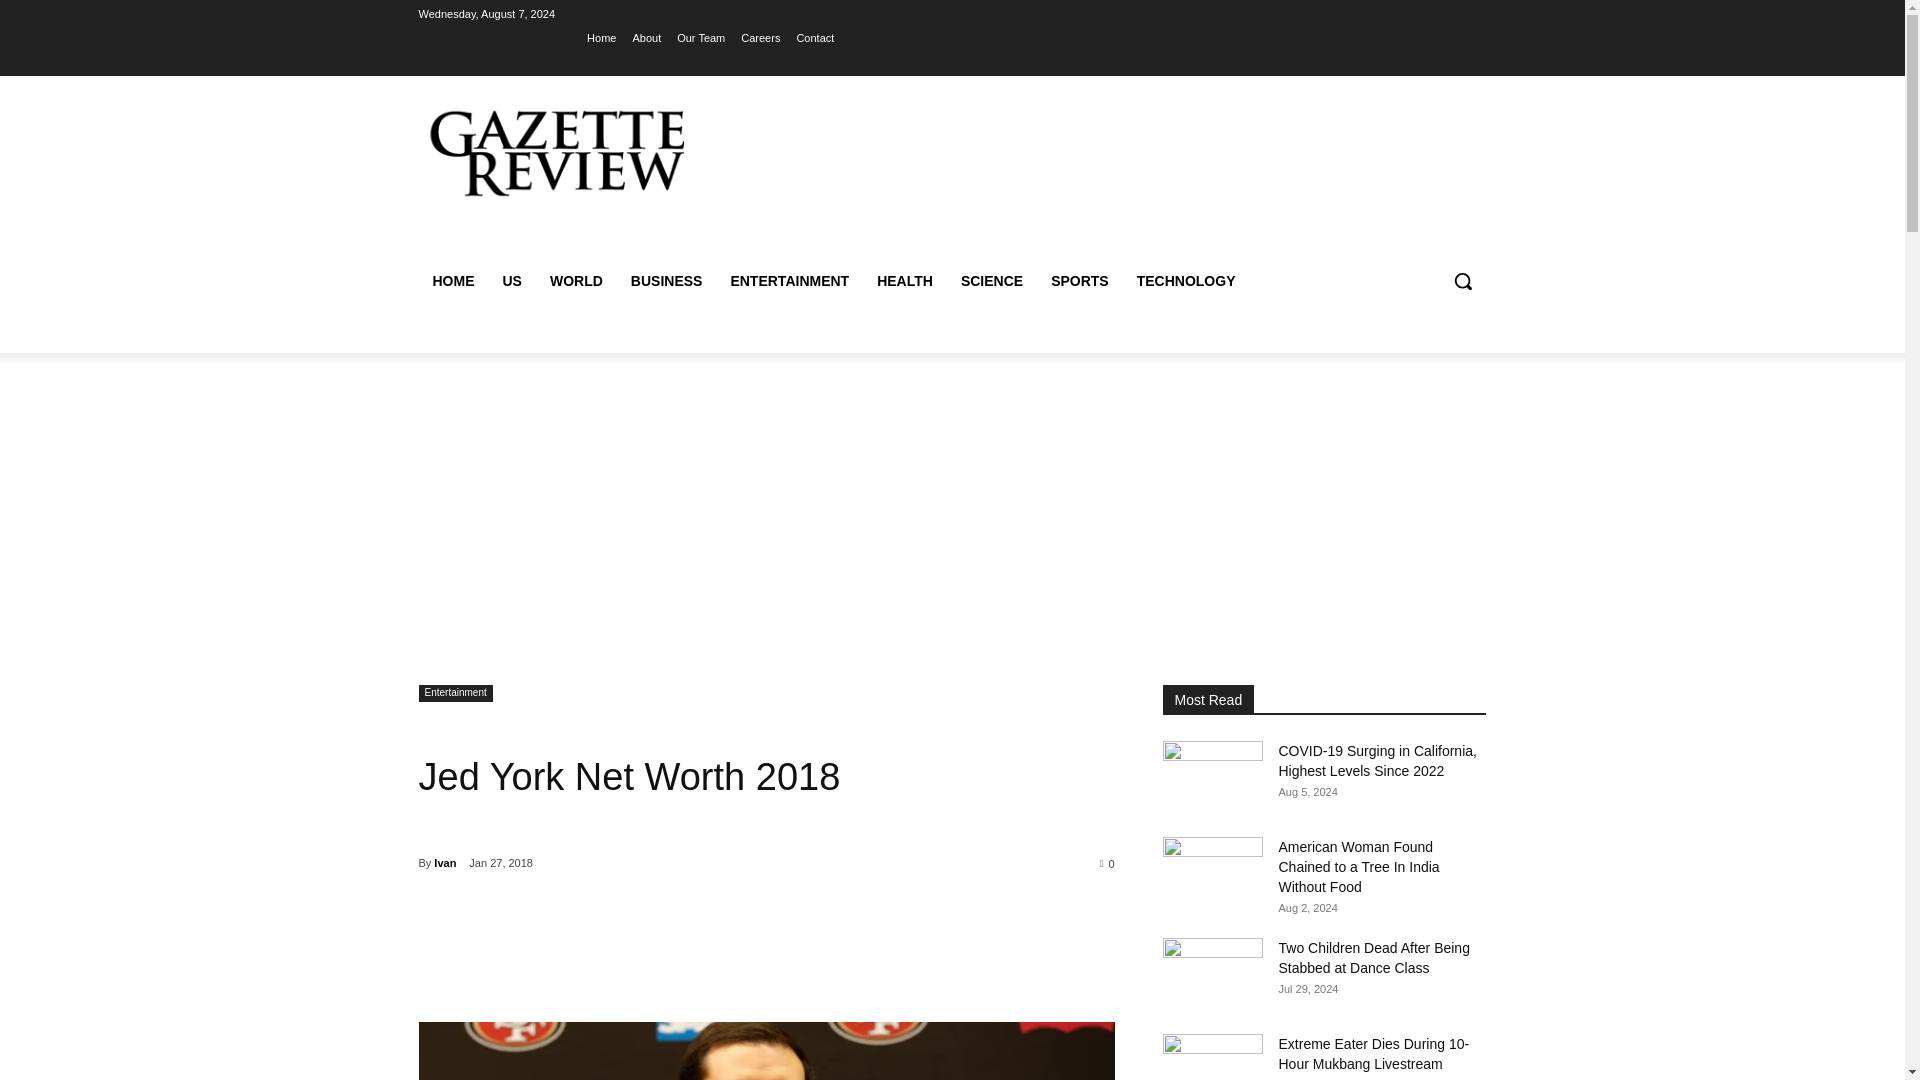  What do you see at coordinates (646, 37) in the screenshot?
I see `About` at bounding box center [646, 37].